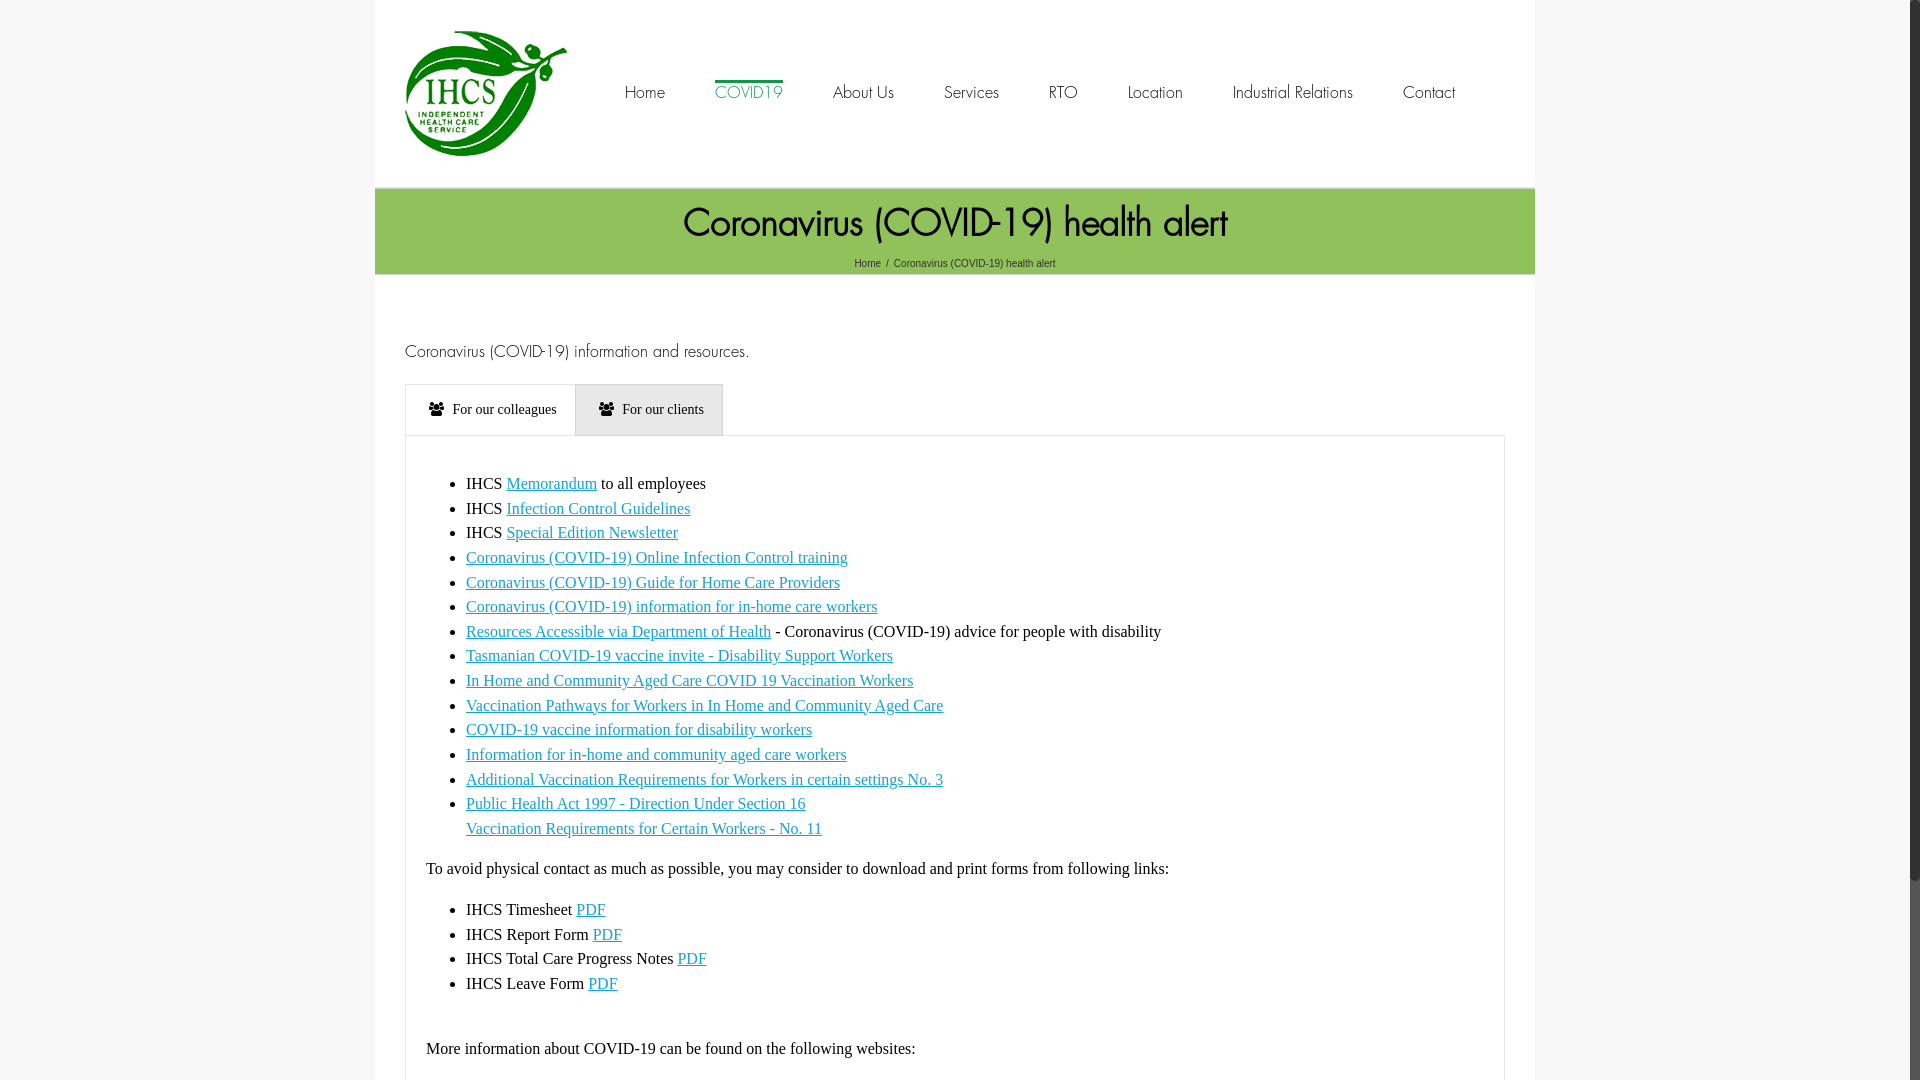 The width and height of the screenshot is (1920, 1080). I want to click on Home, so click(645, 92).